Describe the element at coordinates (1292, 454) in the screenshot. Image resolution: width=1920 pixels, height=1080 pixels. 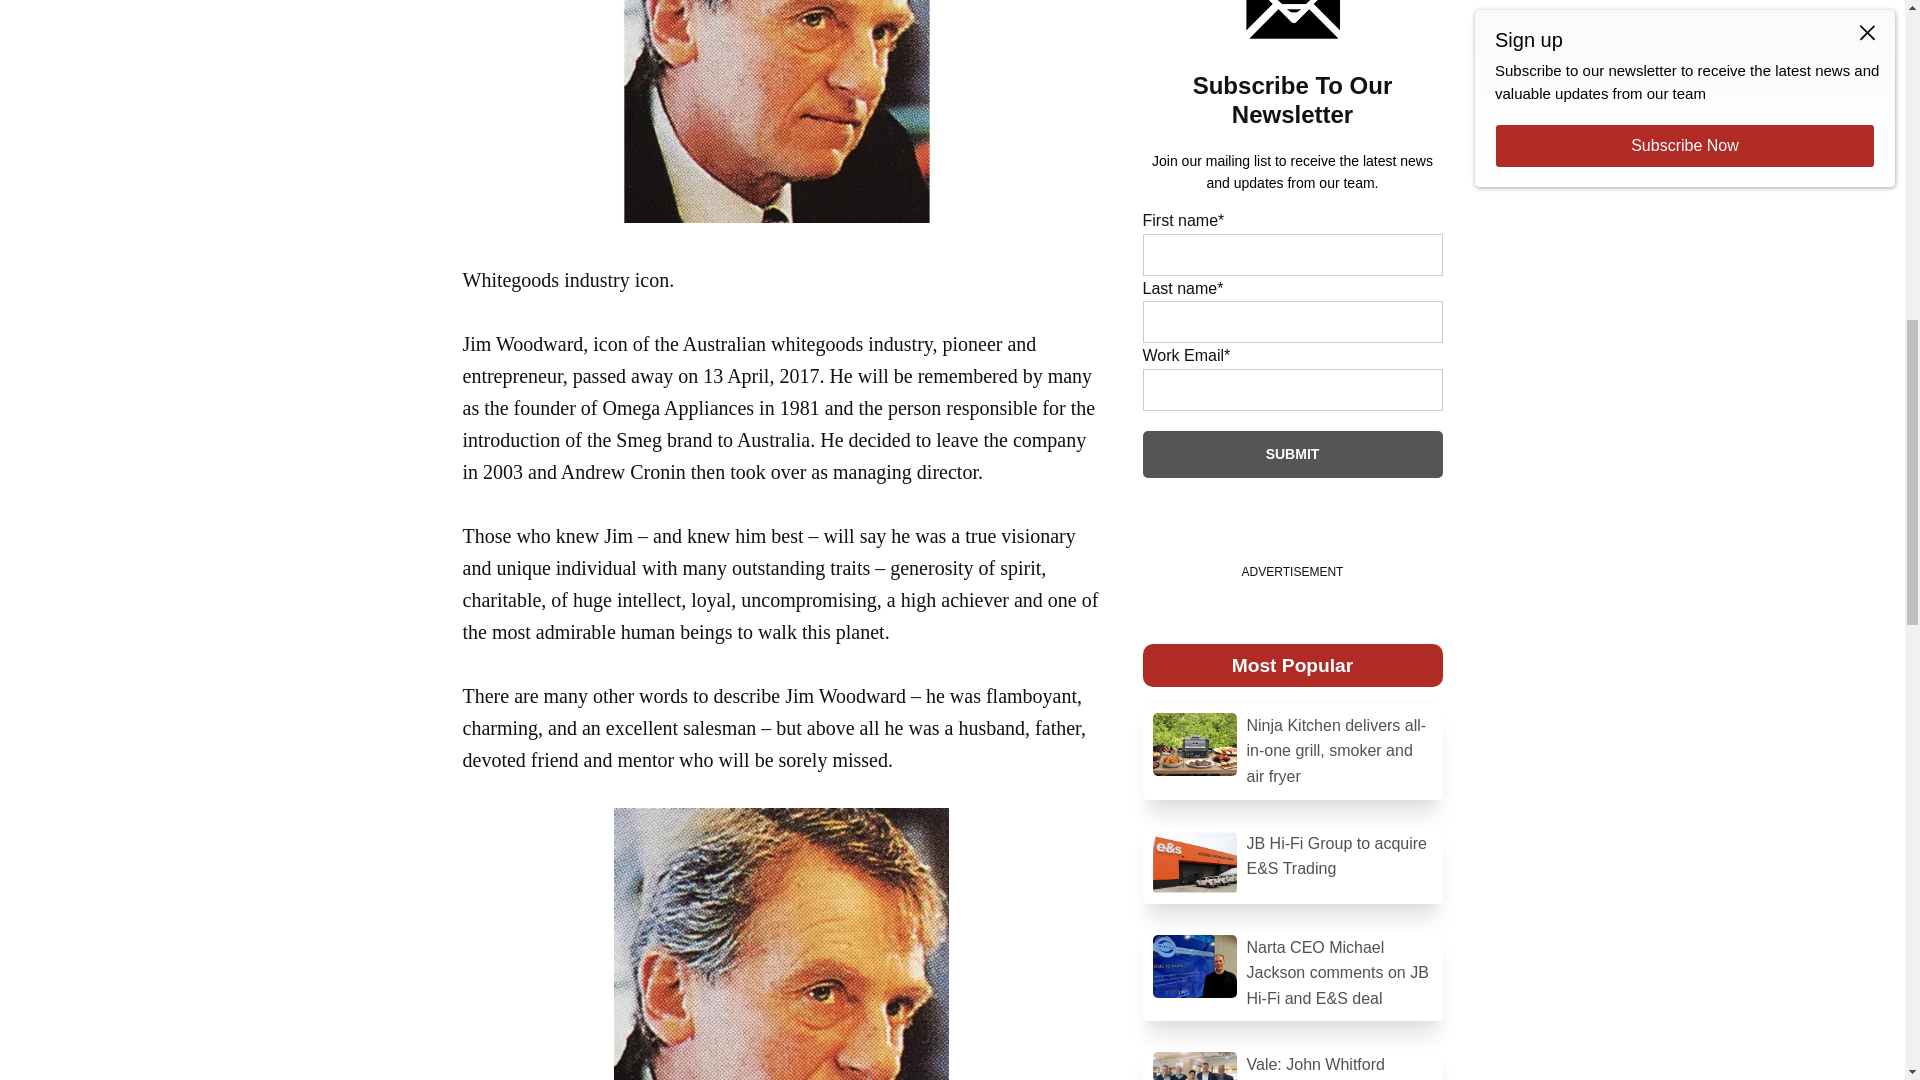
I see `Submit` at that location.